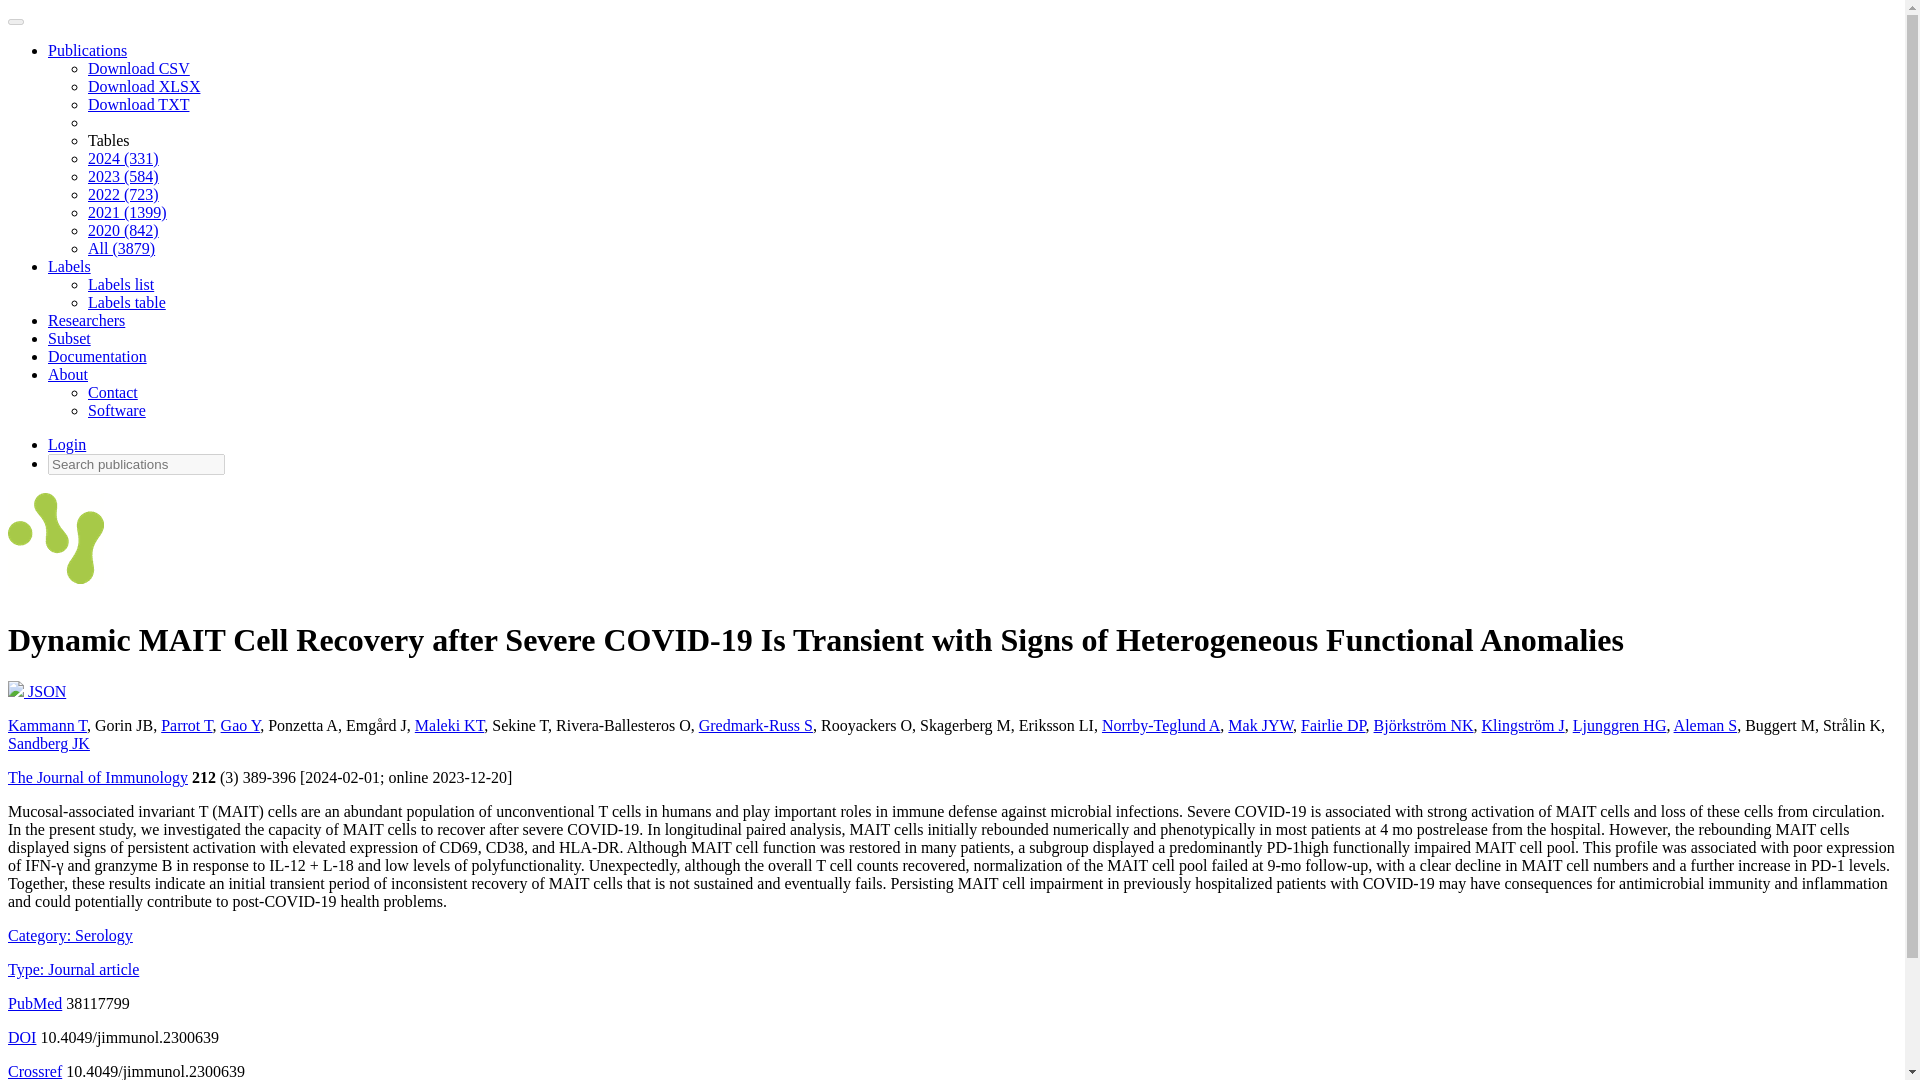 This screenshot has height=1080, width=1920. Describe the element at coordinates (67, 444) in the screenshot. I see `Login` at that location.